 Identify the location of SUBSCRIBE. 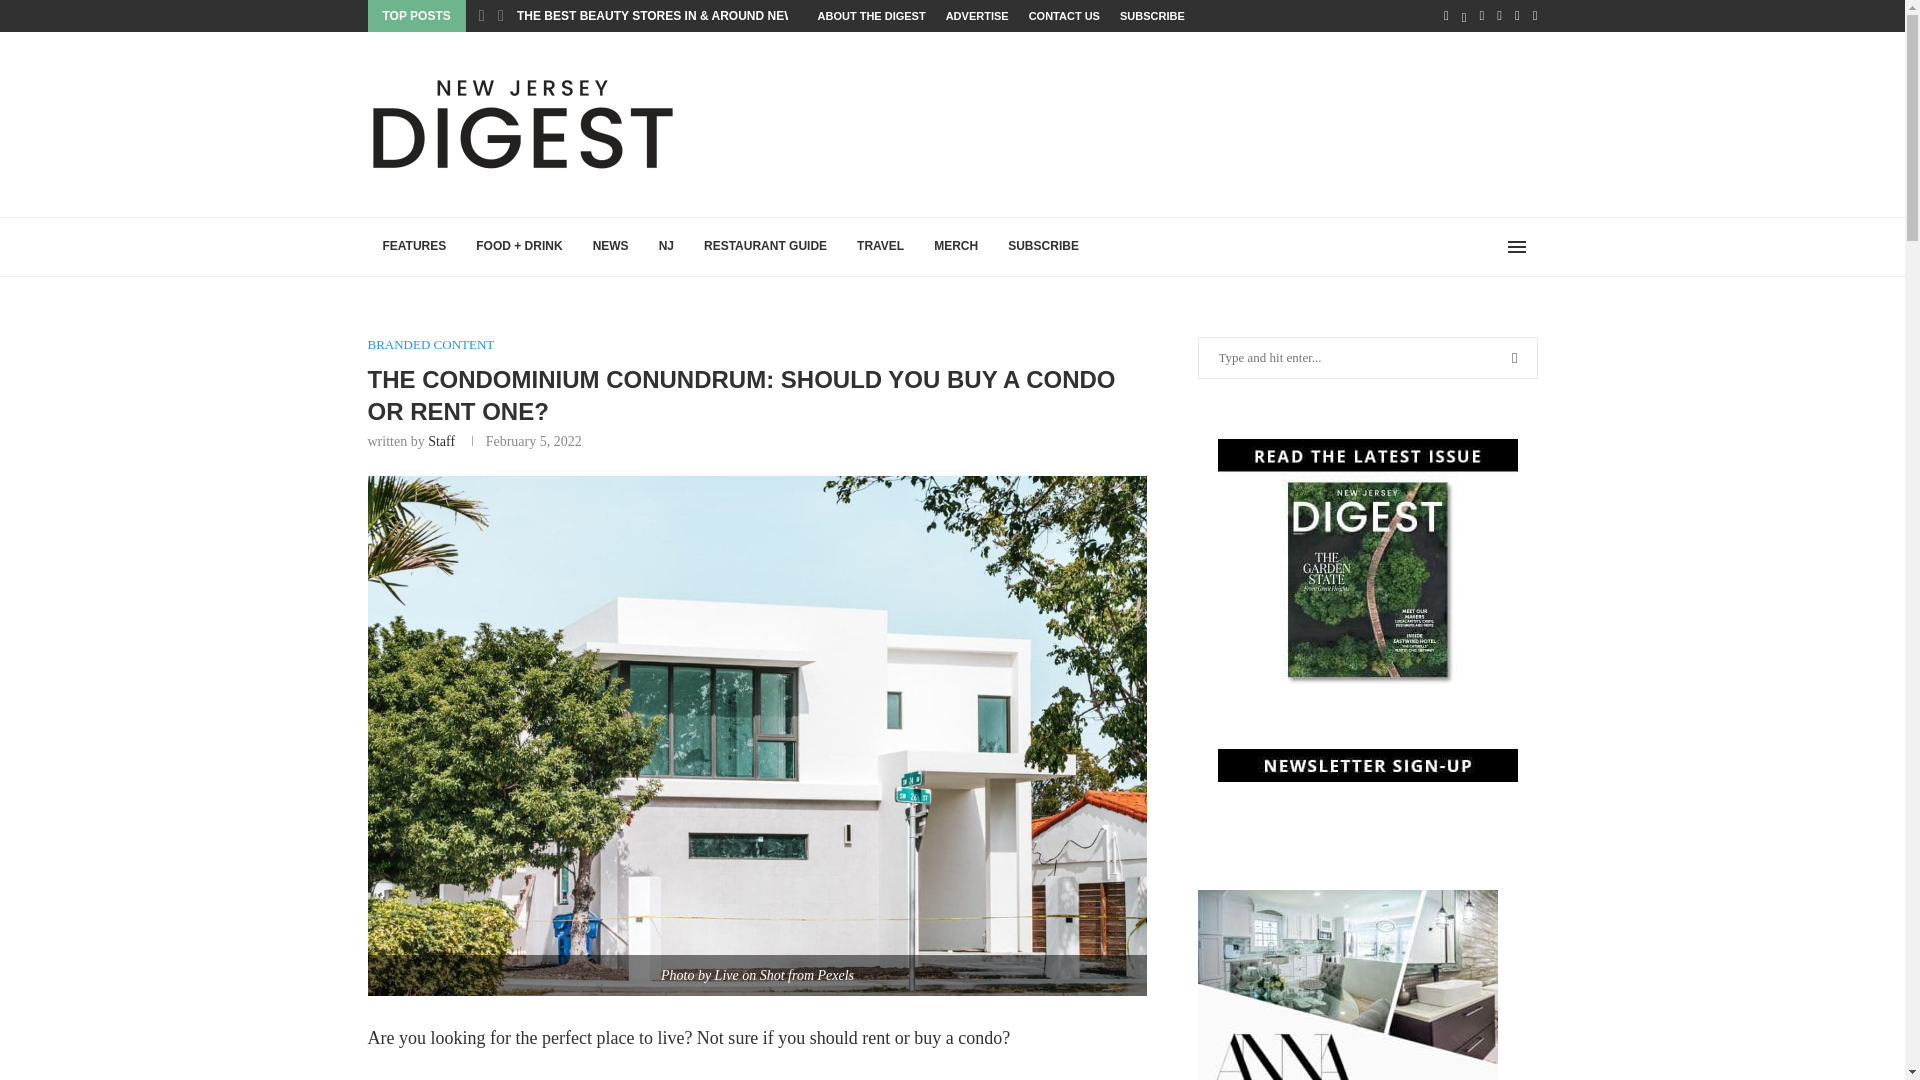
(1152, 16).